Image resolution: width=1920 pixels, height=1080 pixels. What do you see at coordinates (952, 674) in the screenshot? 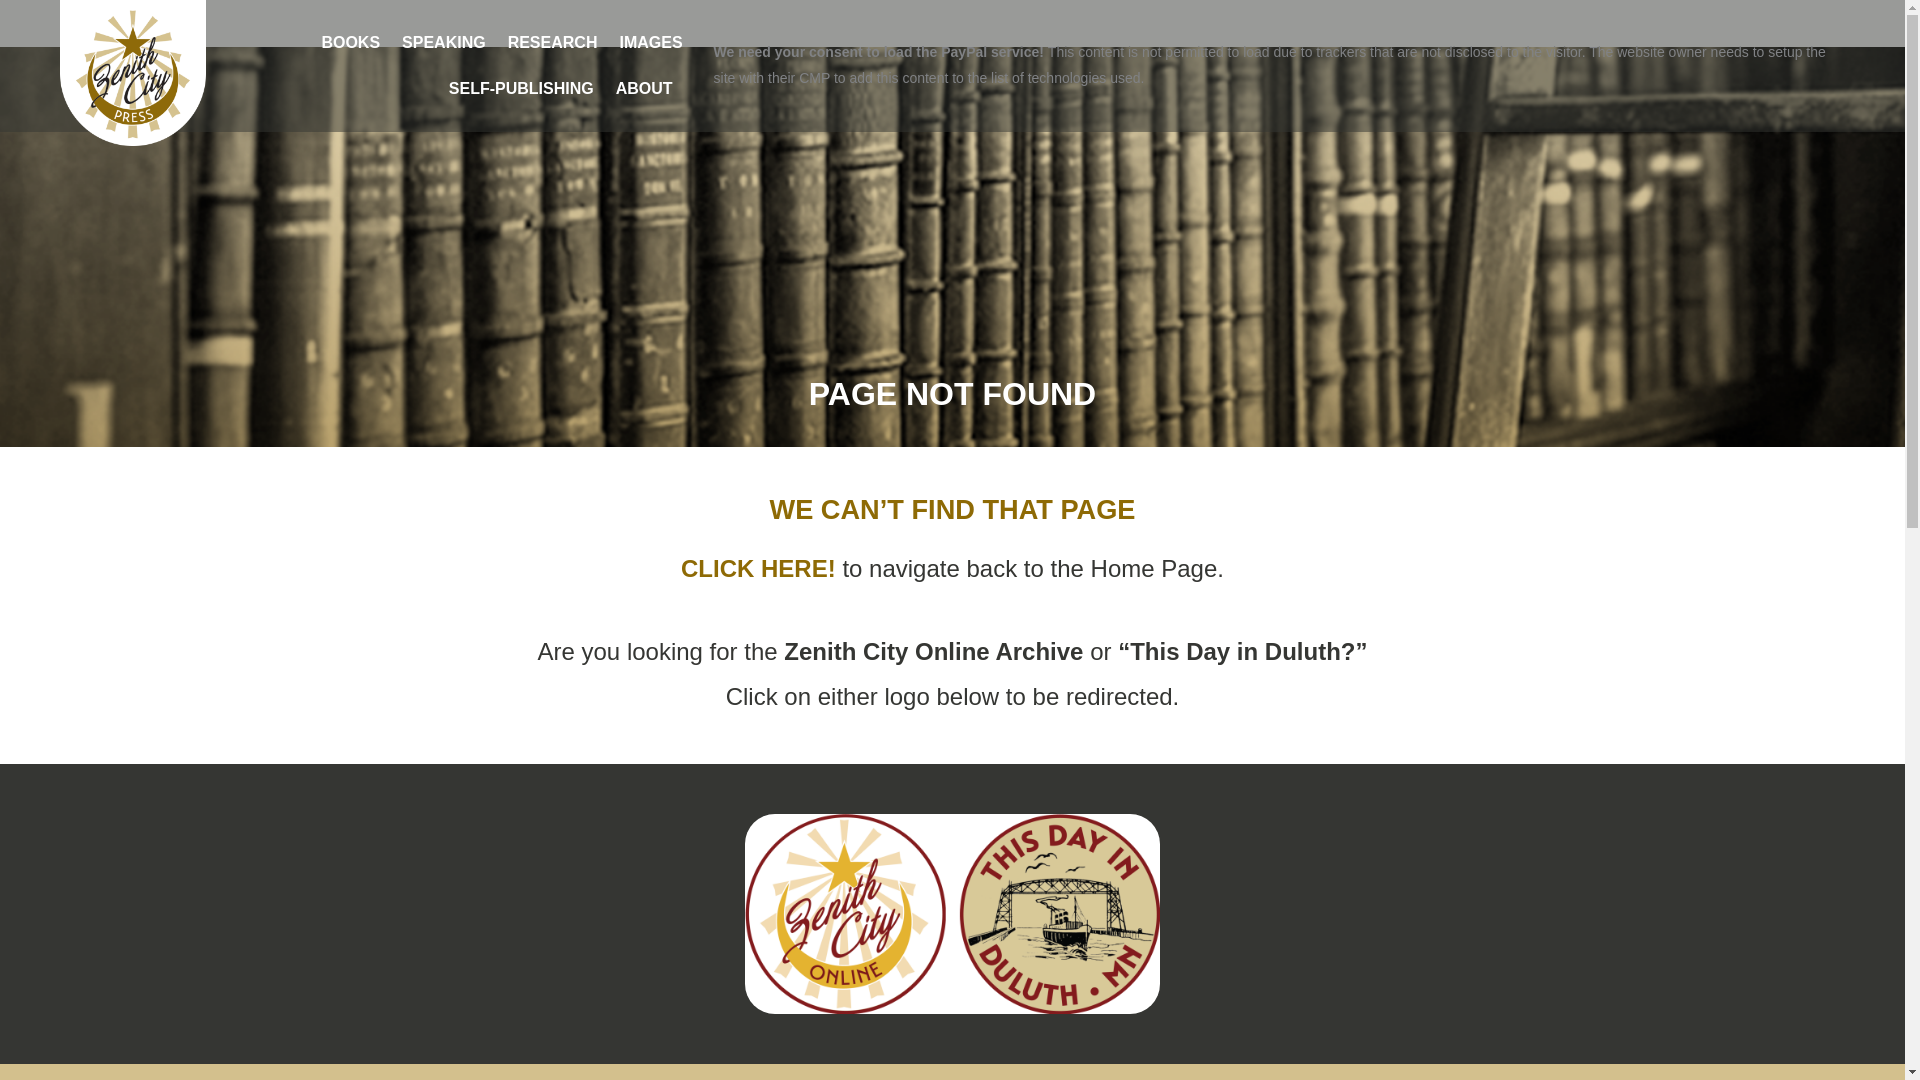
I see `Page 7` at bounding box center [952, 674].